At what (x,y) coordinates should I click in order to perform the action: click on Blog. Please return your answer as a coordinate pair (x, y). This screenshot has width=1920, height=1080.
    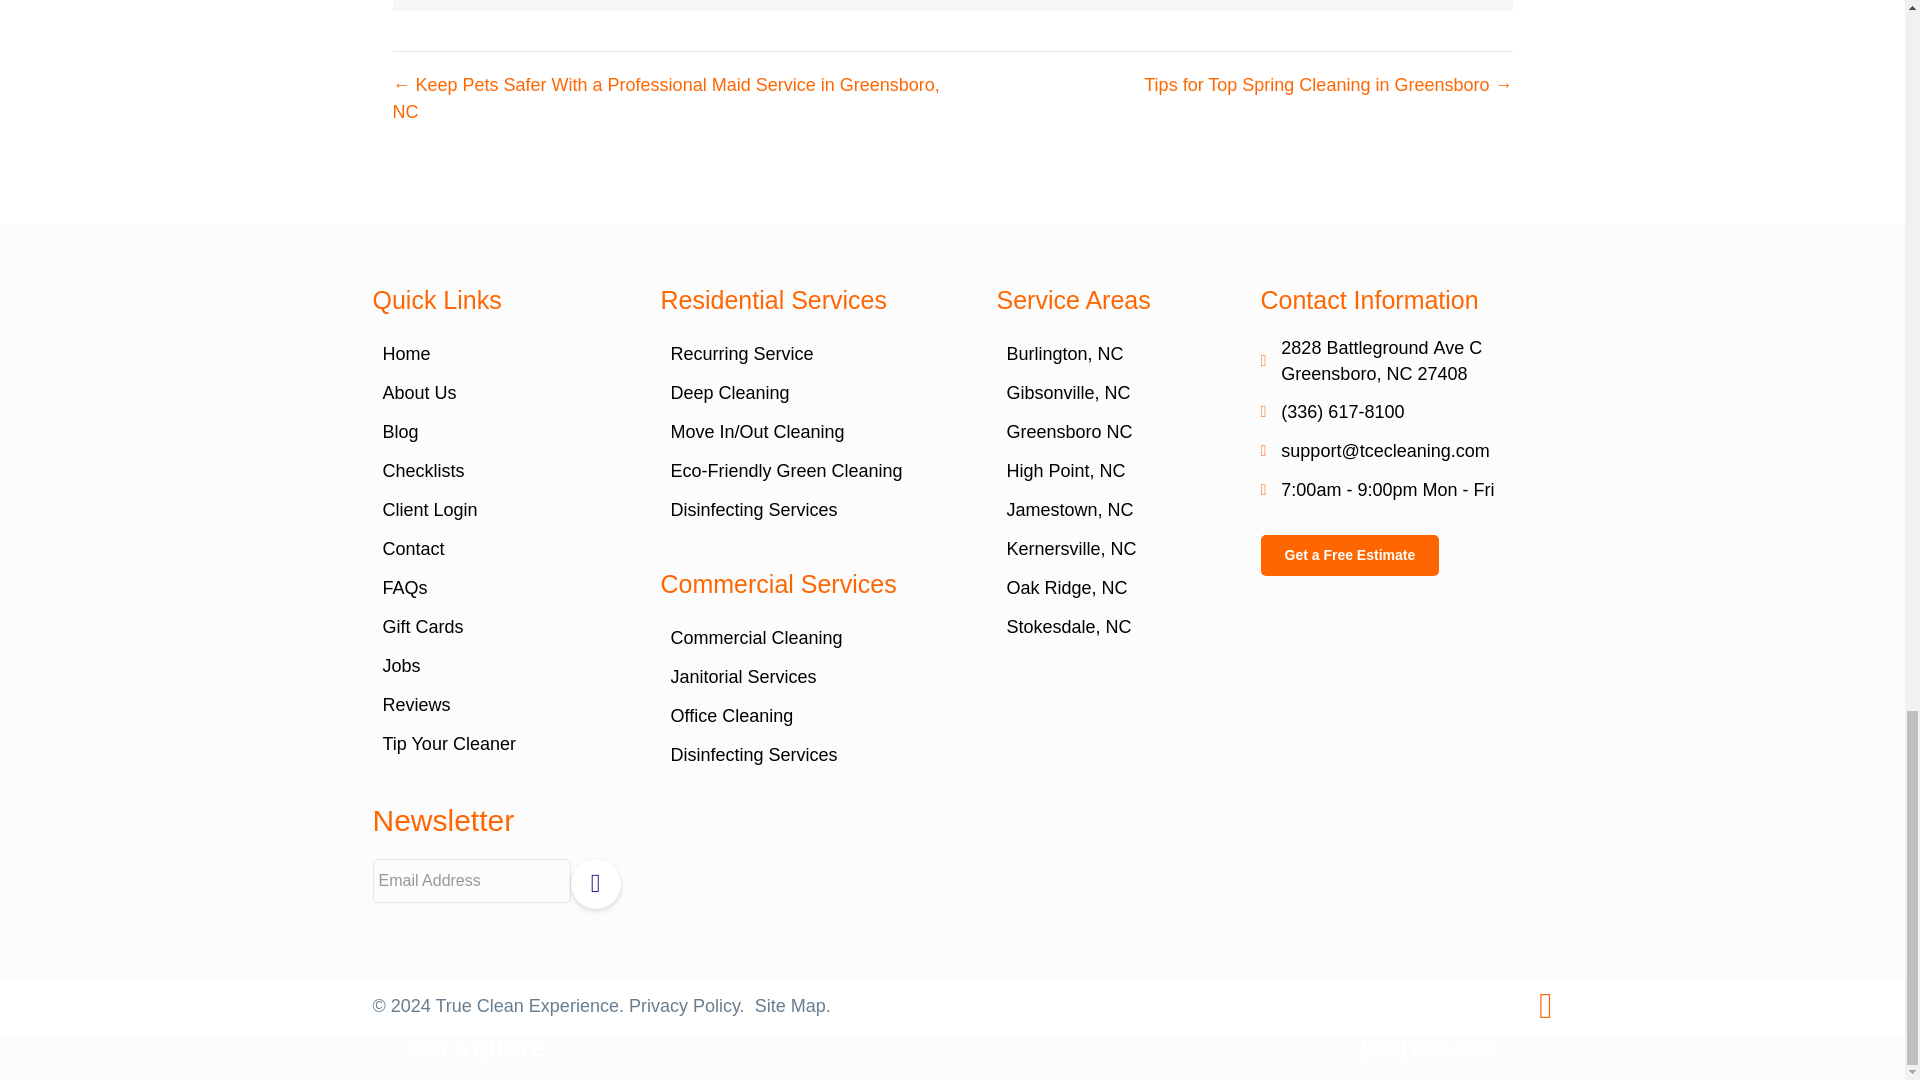
    Looking at the image, I should click on (496, 432).